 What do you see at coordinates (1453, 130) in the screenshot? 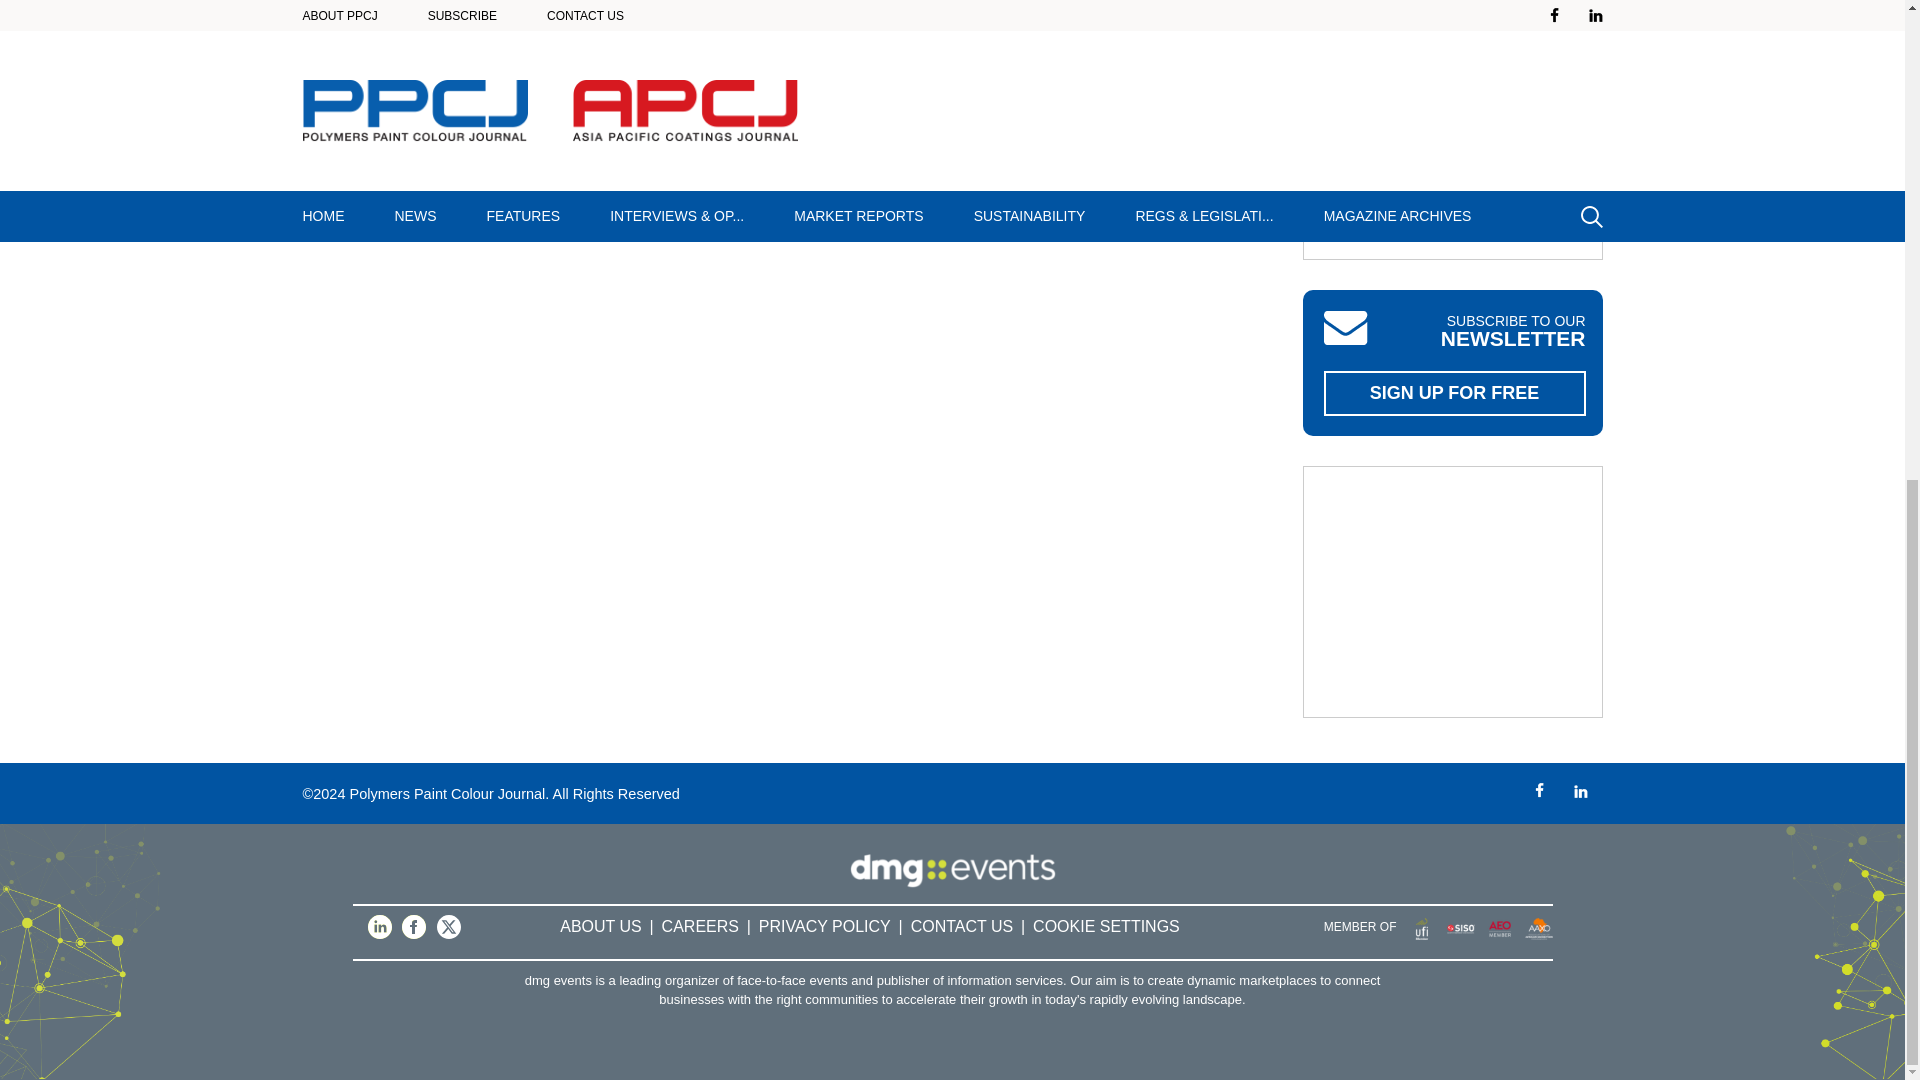
I see `3rd party ad content` at bounding box center [1453, 130].